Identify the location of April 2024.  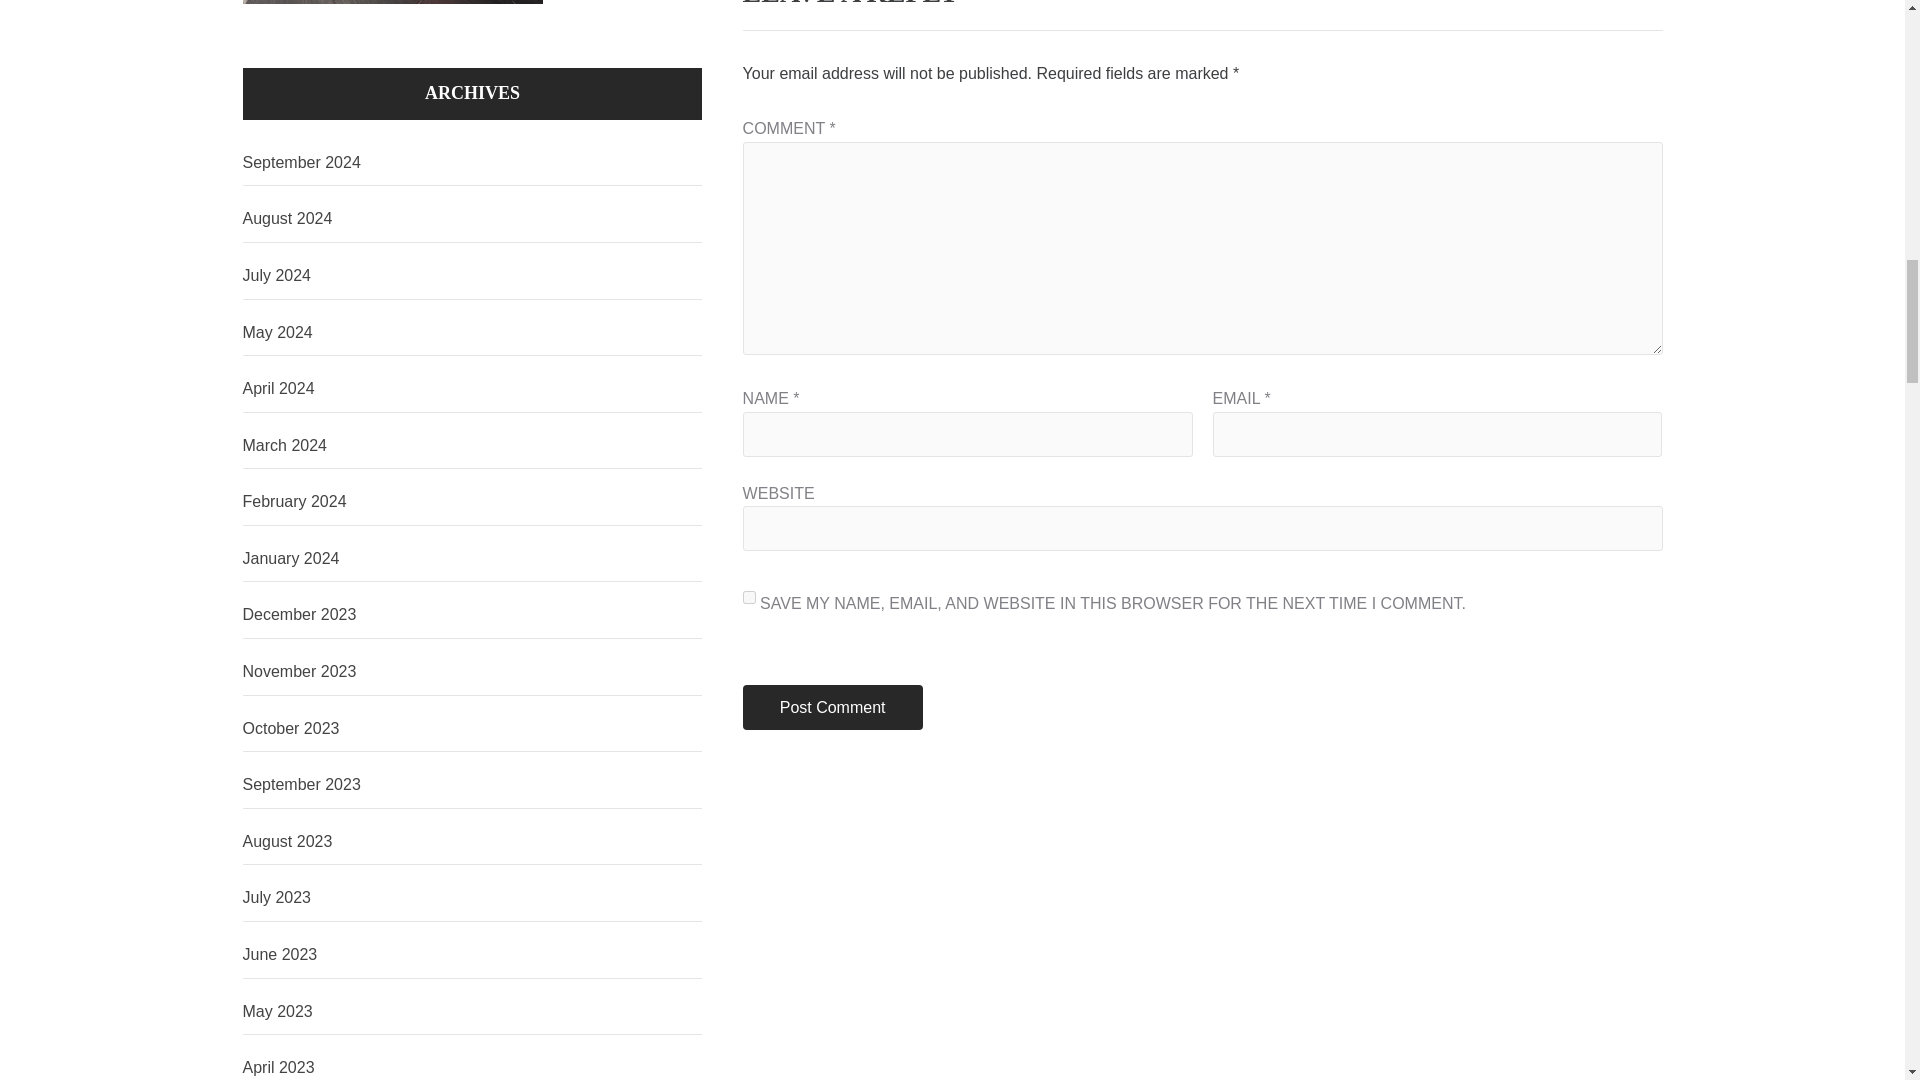
(472, 389).